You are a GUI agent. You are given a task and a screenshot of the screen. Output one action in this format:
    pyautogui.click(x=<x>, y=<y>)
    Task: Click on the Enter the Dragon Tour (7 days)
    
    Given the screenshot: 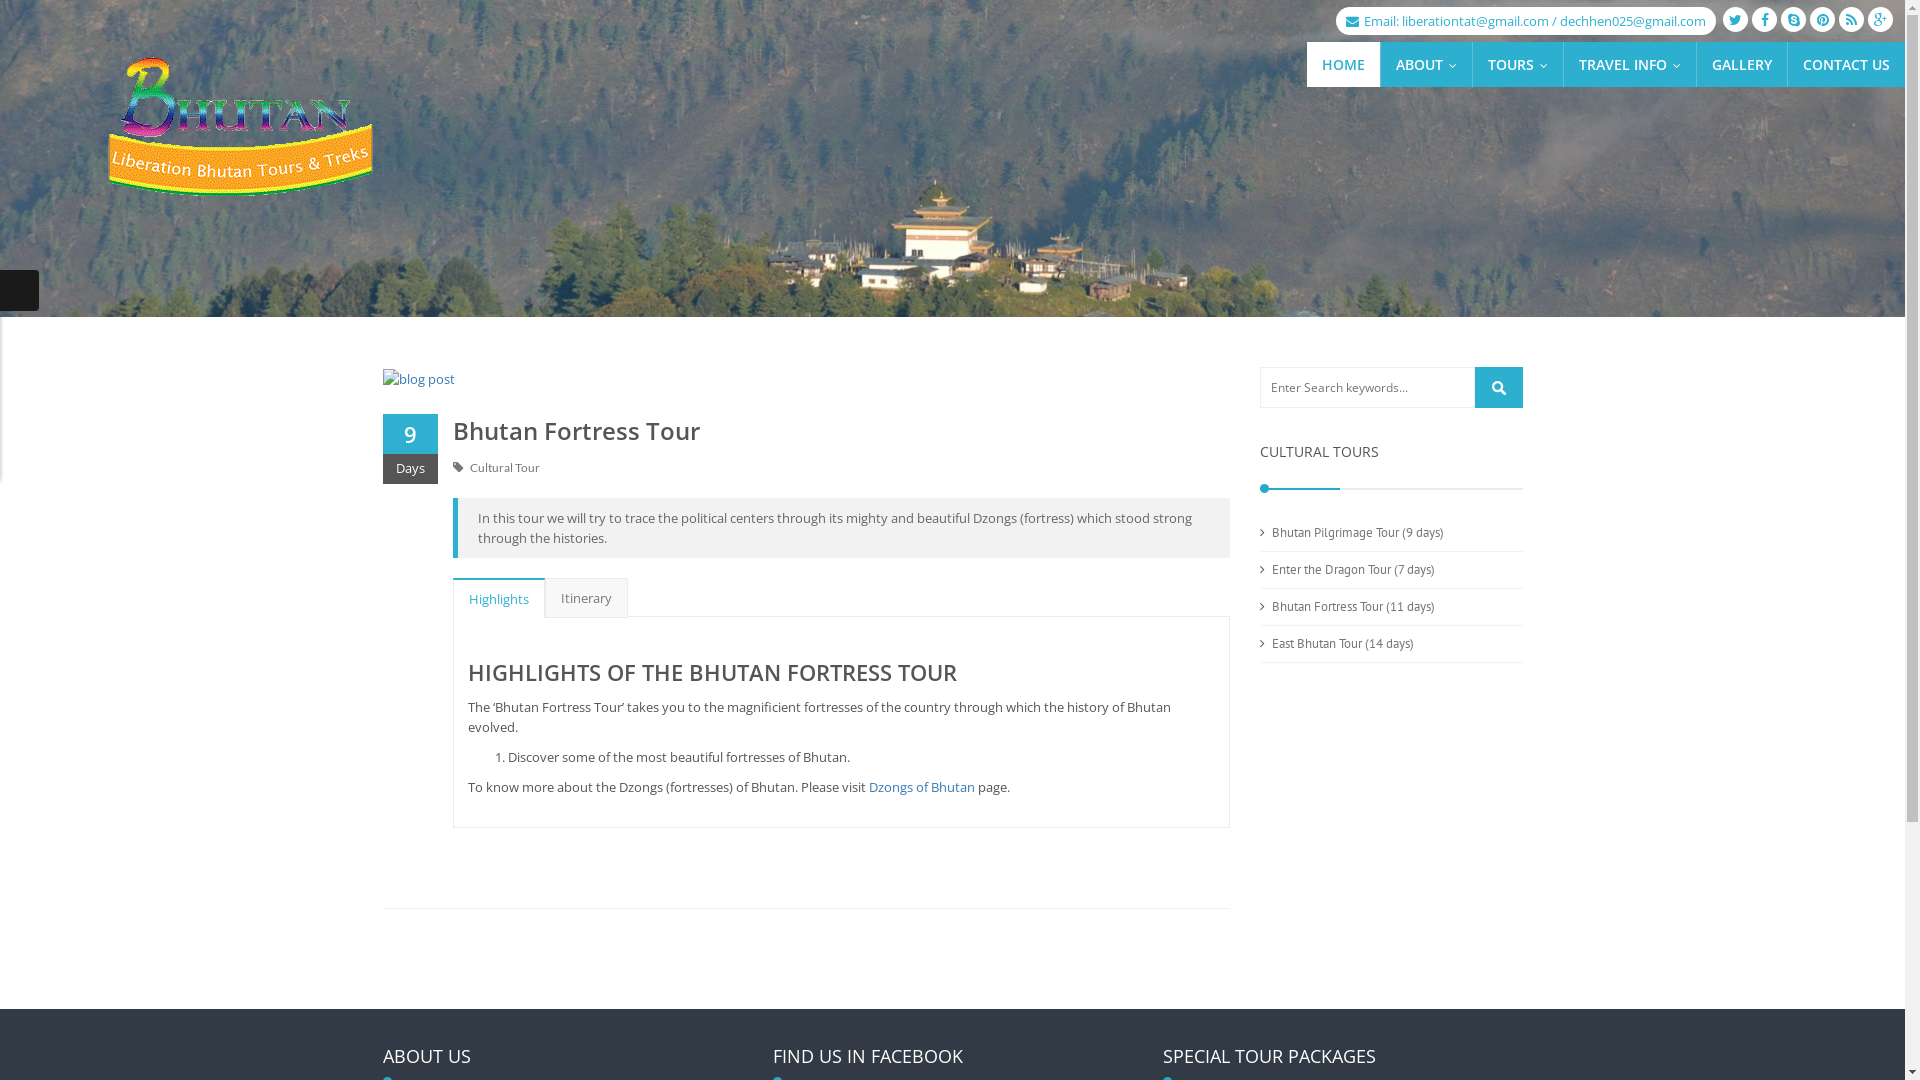 What is the action you would take?
    pyautogui.click(x=1354, y=570)
    